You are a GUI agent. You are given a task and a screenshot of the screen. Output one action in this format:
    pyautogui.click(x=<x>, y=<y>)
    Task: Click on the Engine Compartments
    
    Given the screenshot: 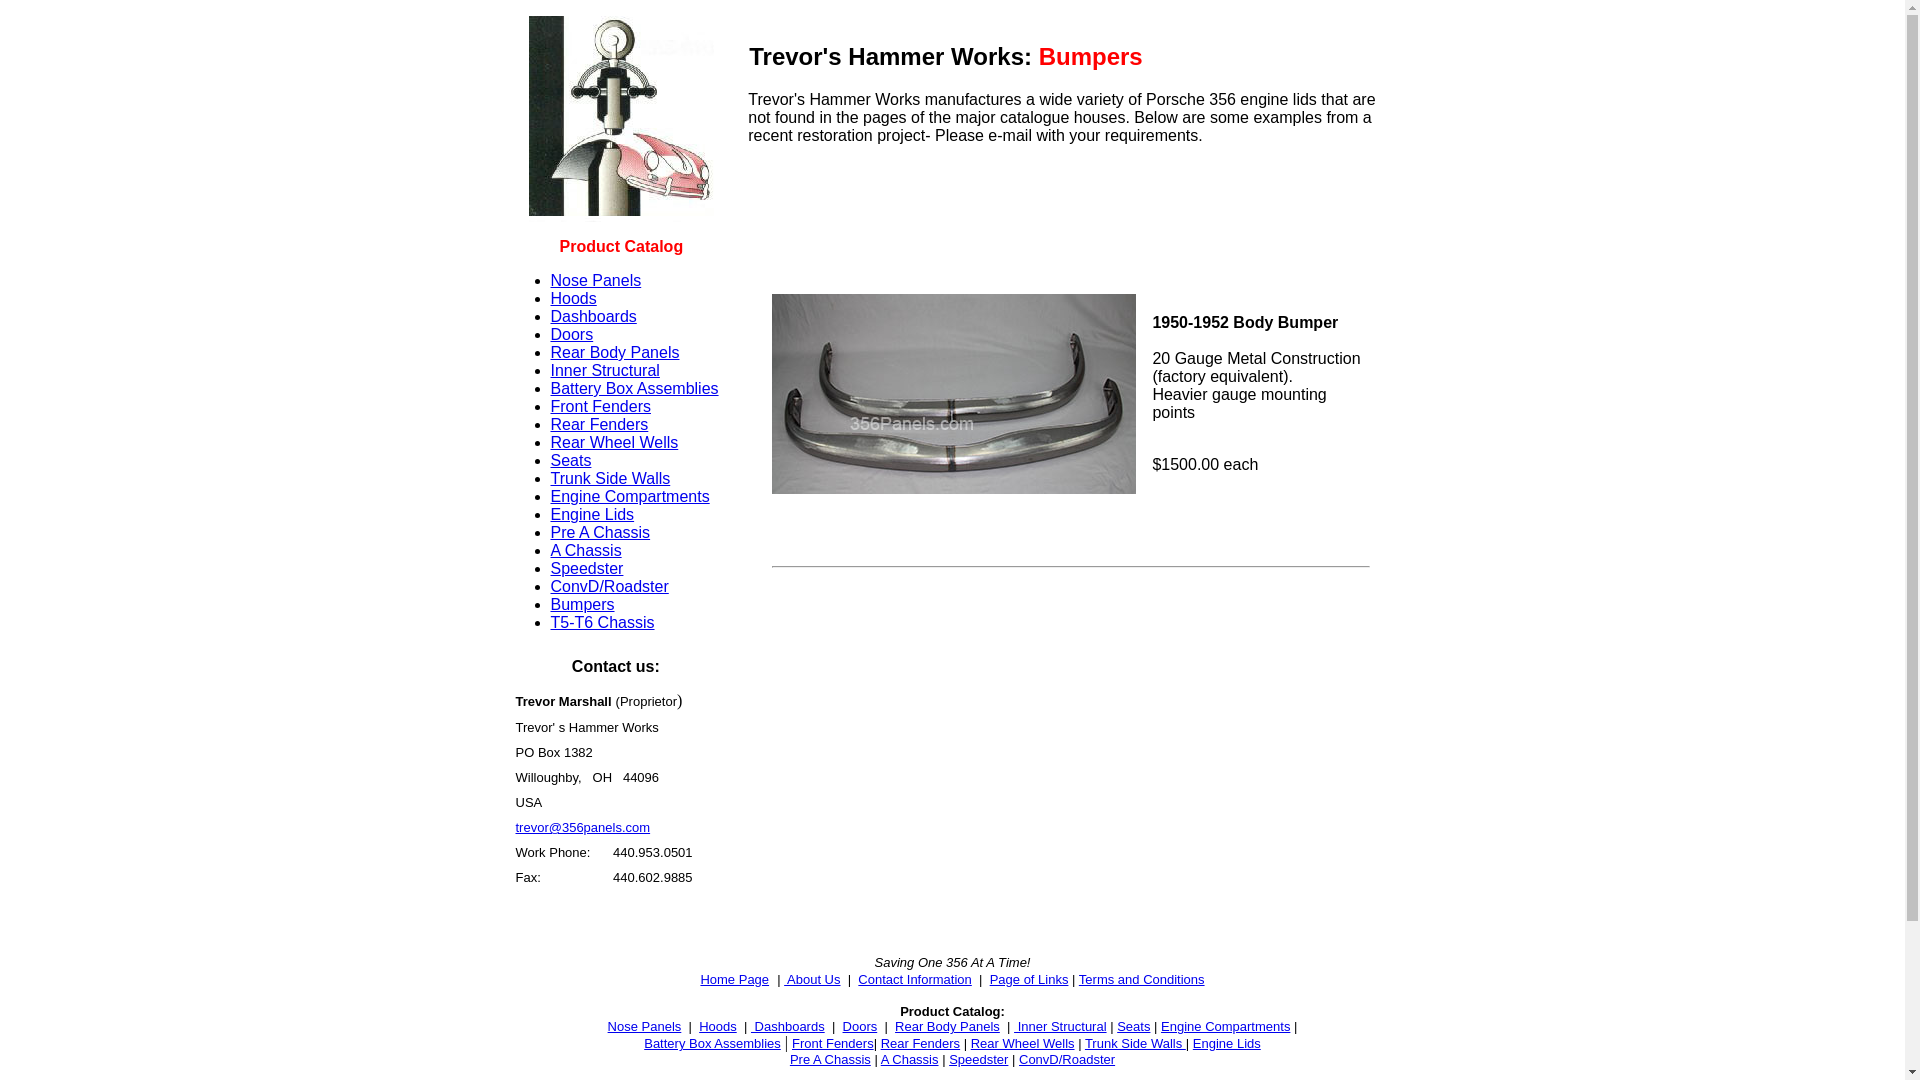 What is the action you would take?
    pyautogui.click(x=1226, y=1026)
    